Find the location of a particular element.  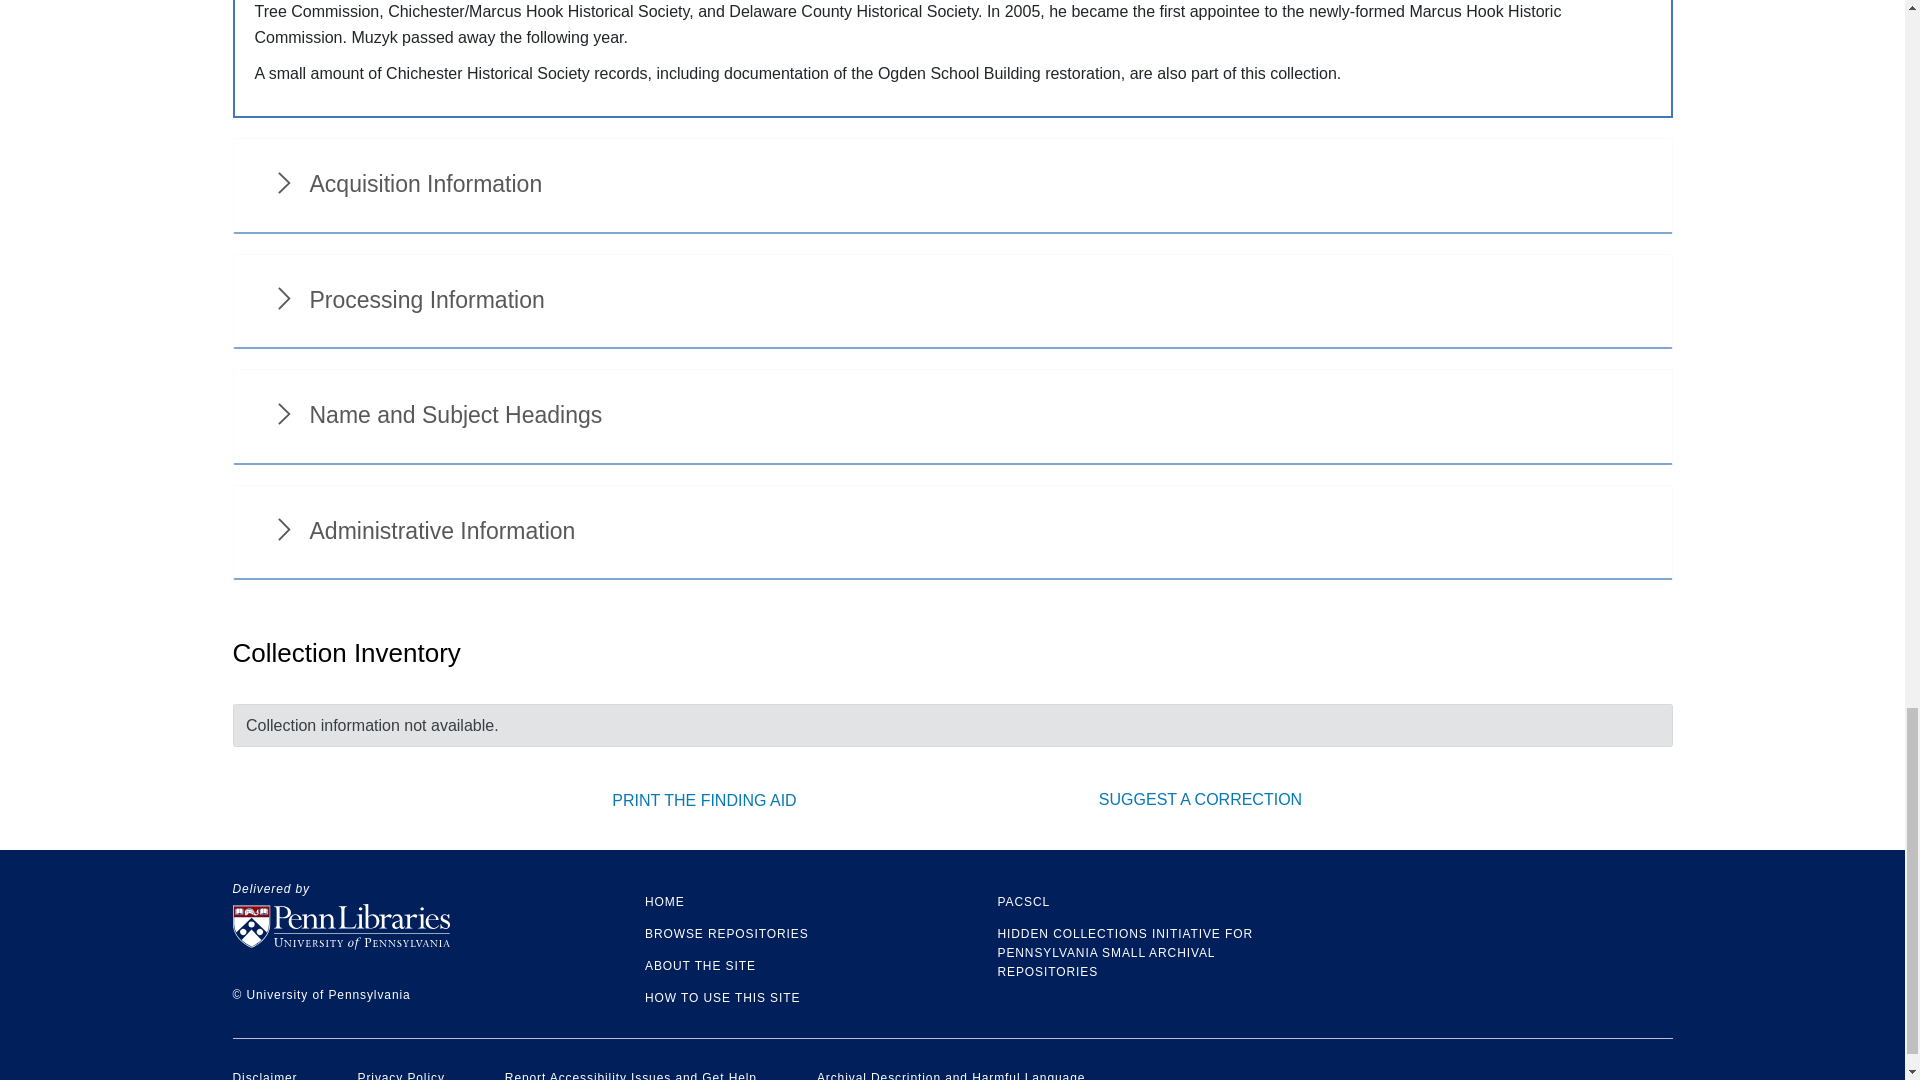

Processing Information is located at coordinates (952, 301).